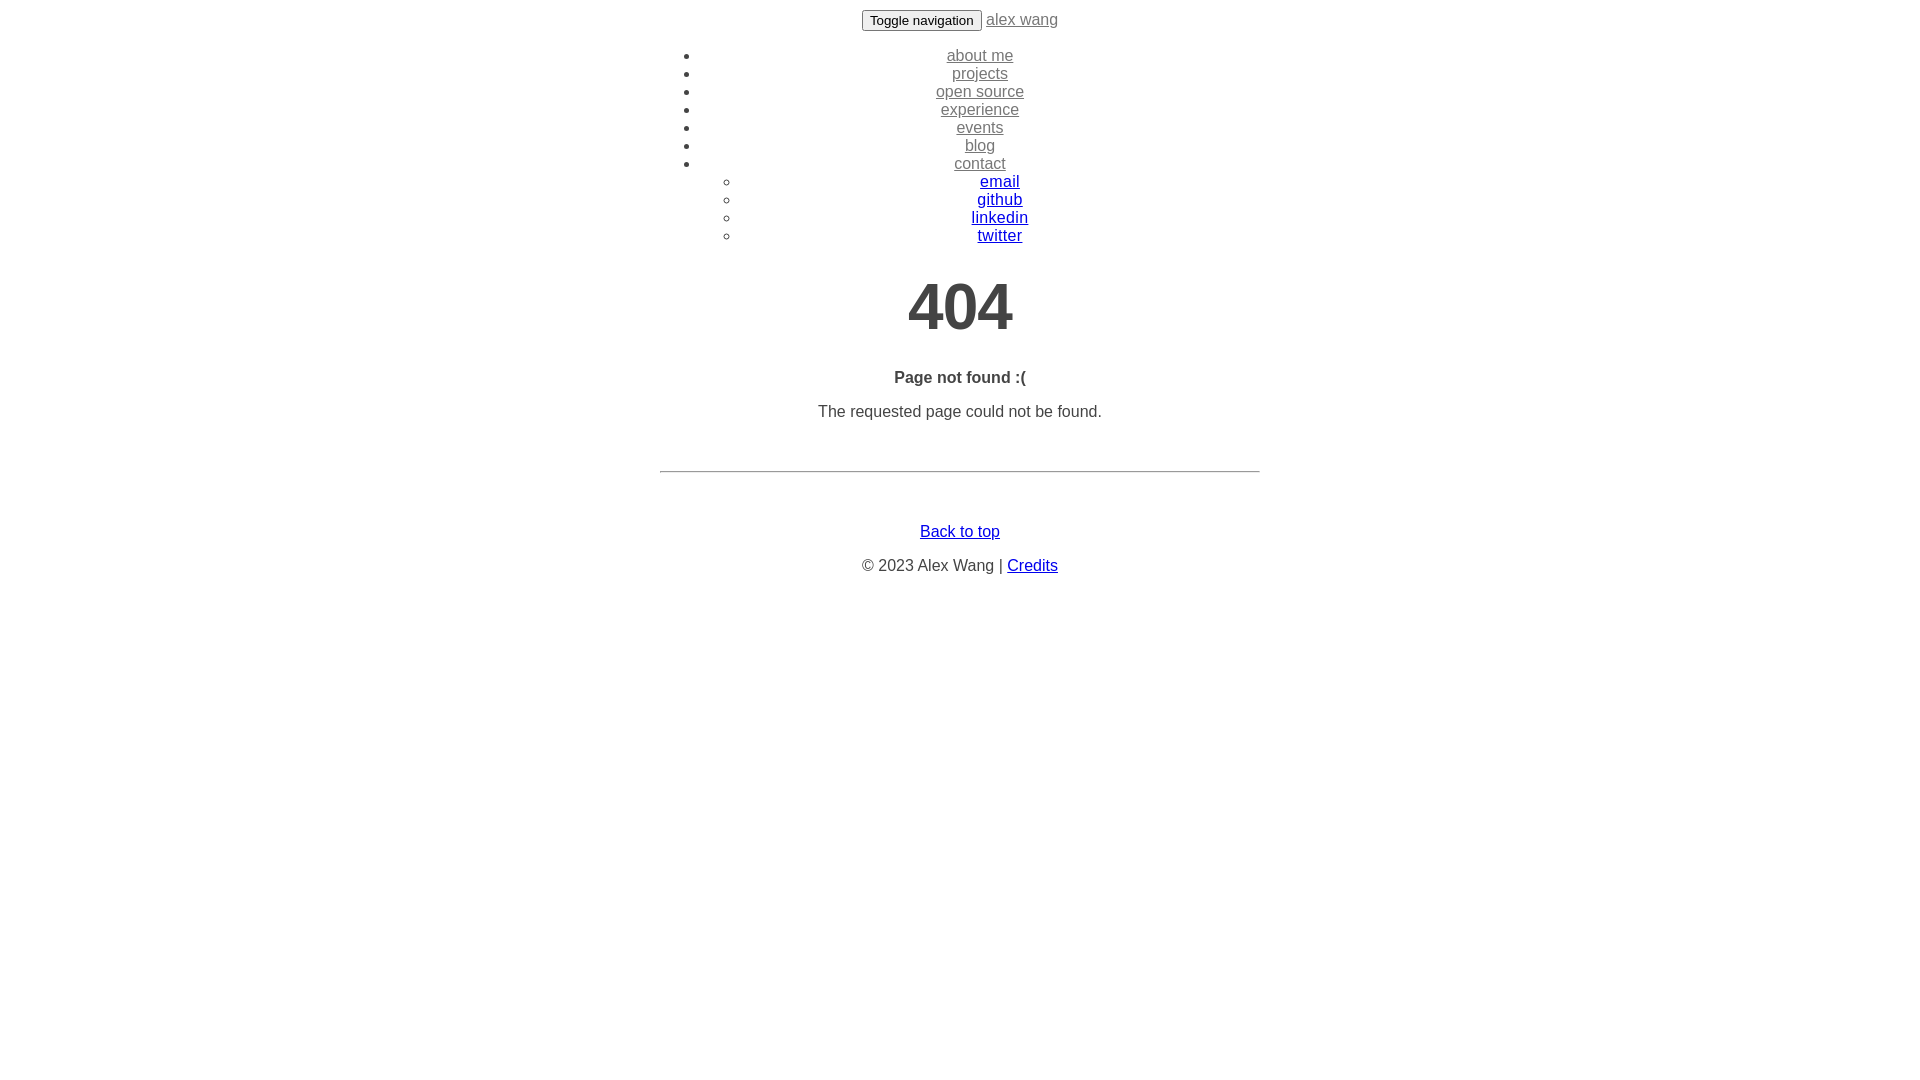 This screenshot has width=1920, height=1080. I want to click on twitter, so click(1000, 236).